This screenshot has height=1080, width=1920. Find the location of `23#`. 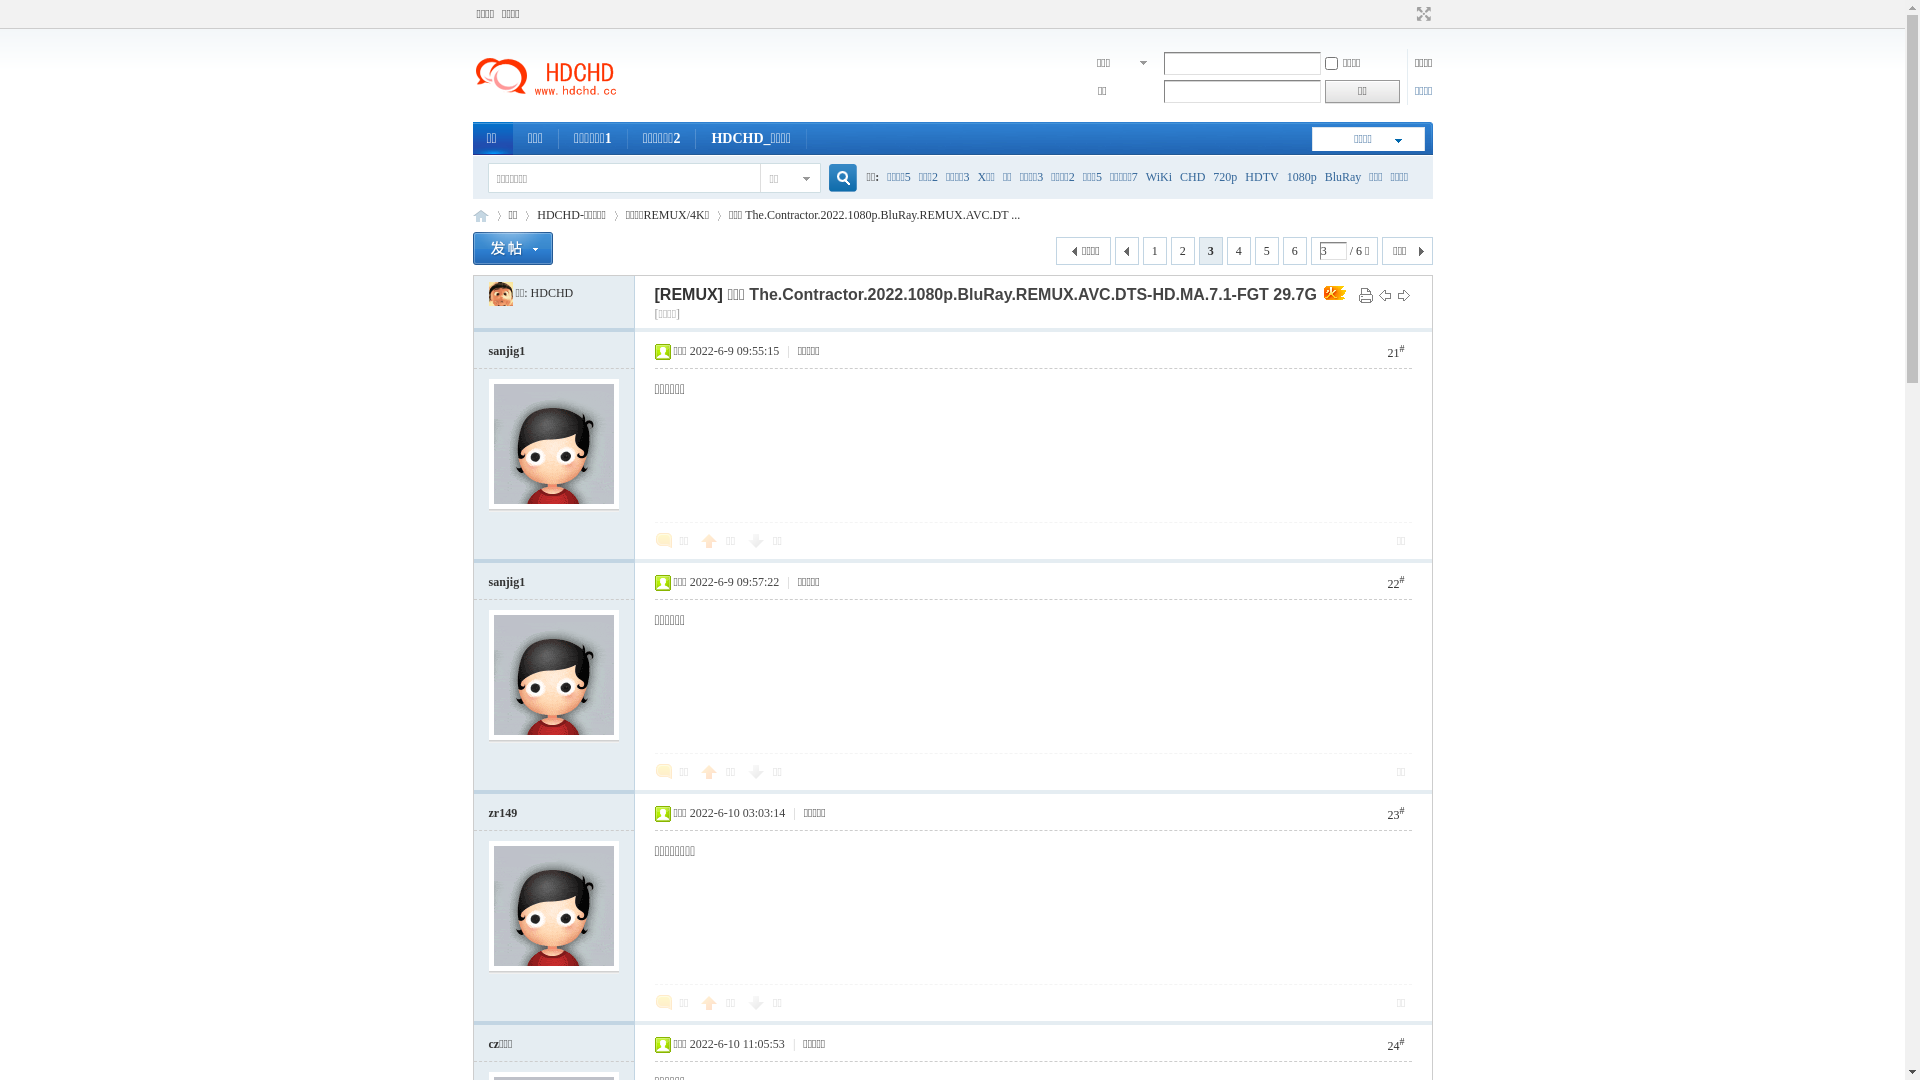

23# is located at coordinates (1396, 814).